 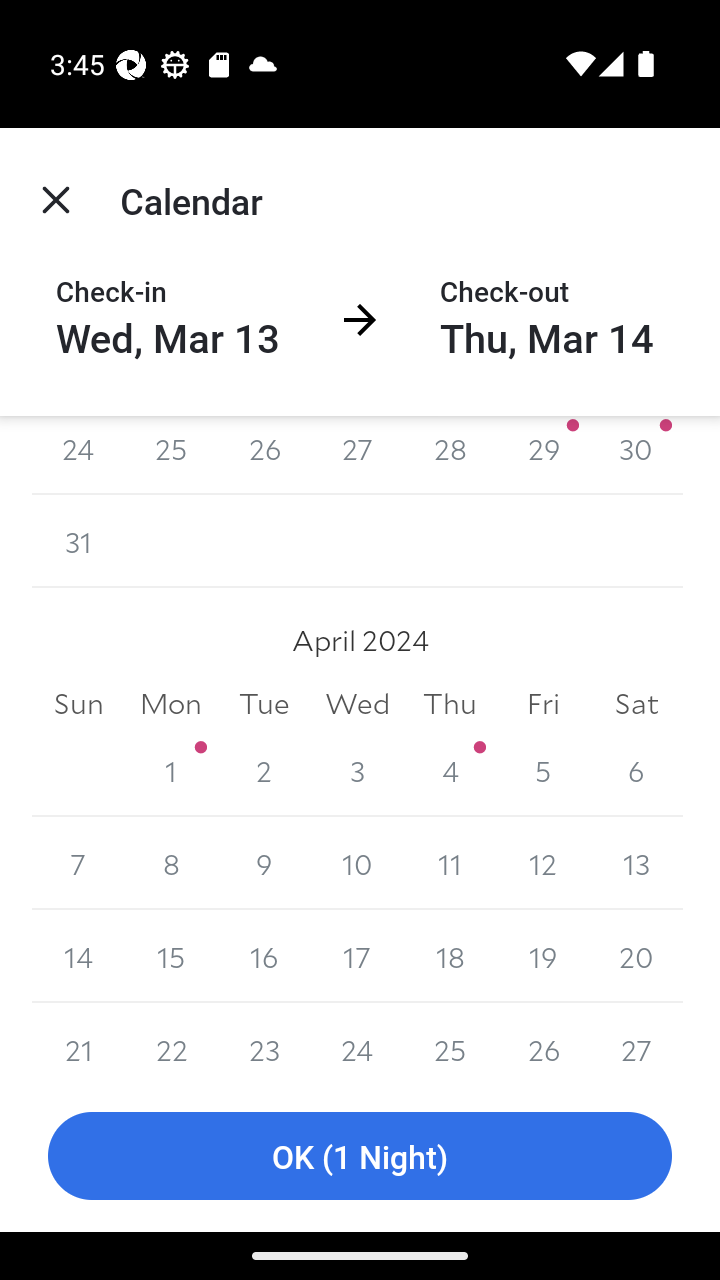 I want to click on Thu, so click(x=450, y=704).